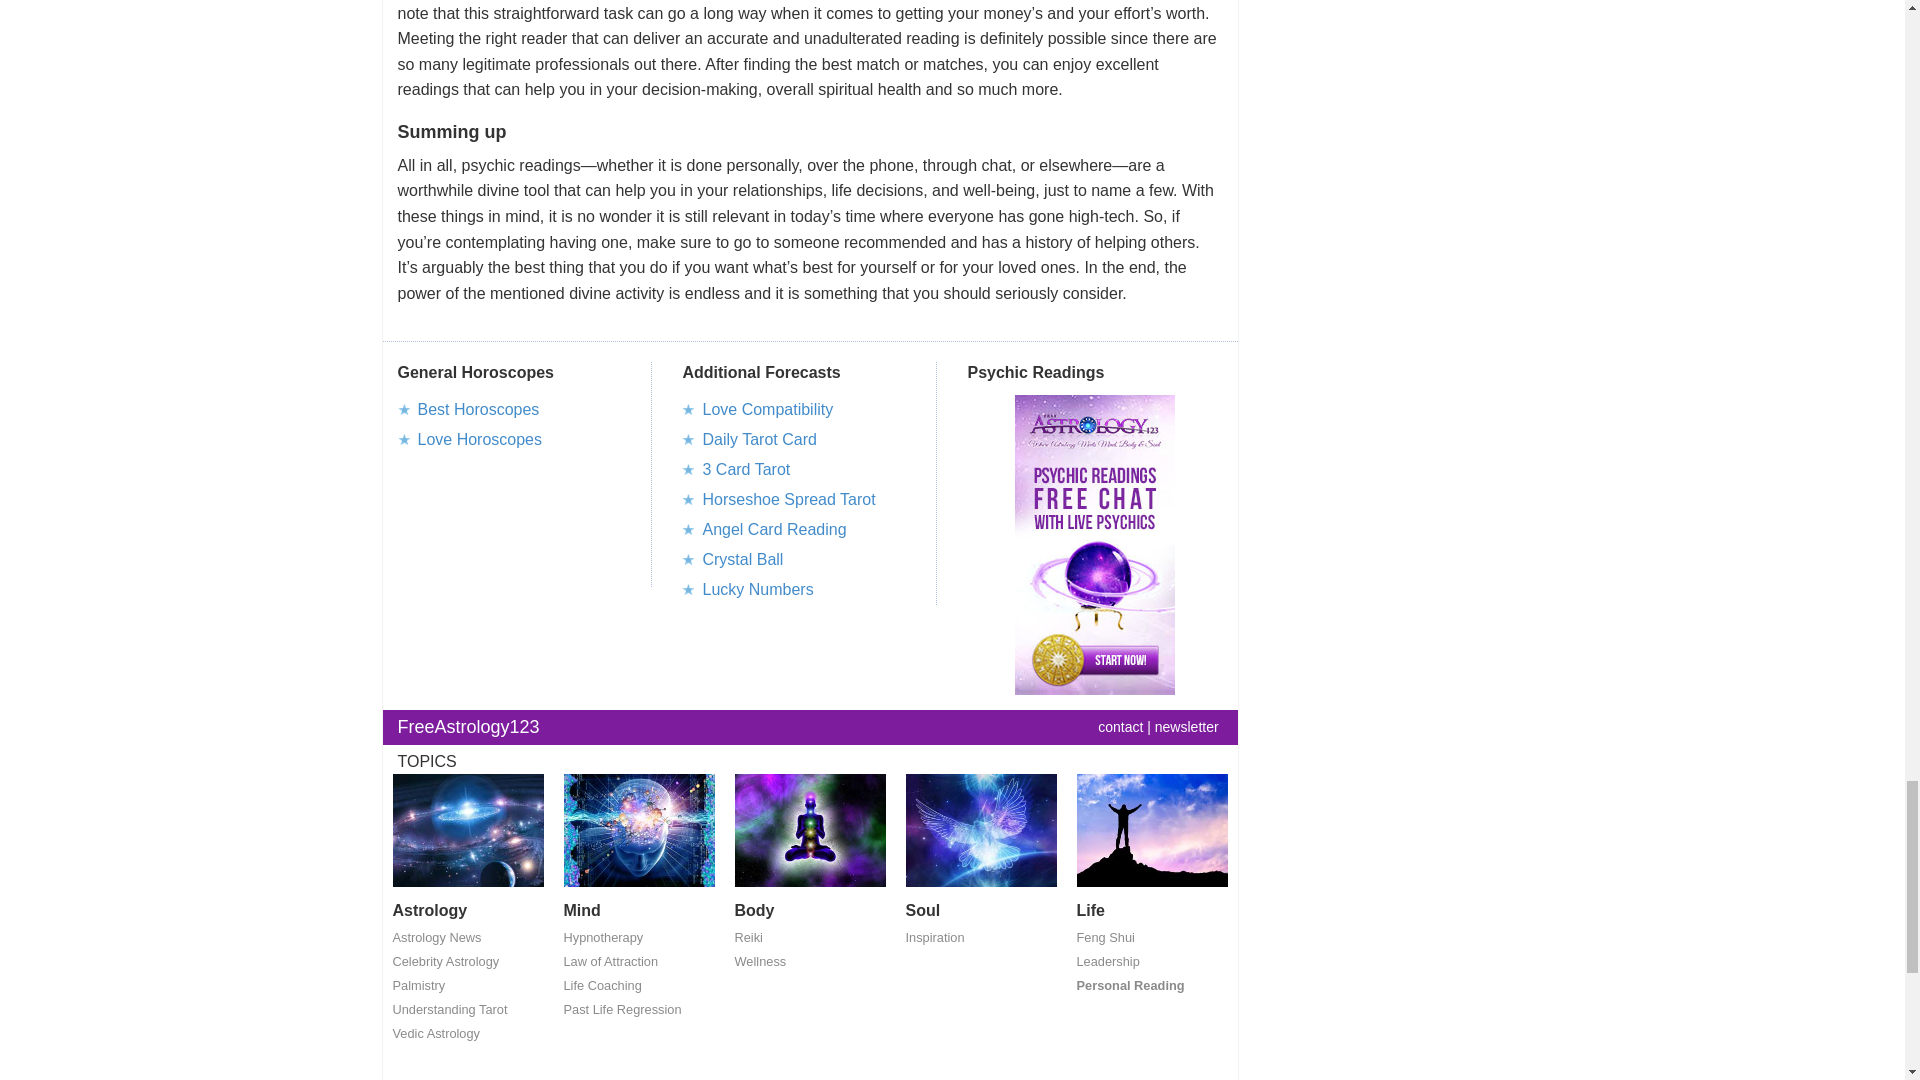 This screenshot has height=1080, width=1920. I want to click on Love Compatibility, so click(768, 408).